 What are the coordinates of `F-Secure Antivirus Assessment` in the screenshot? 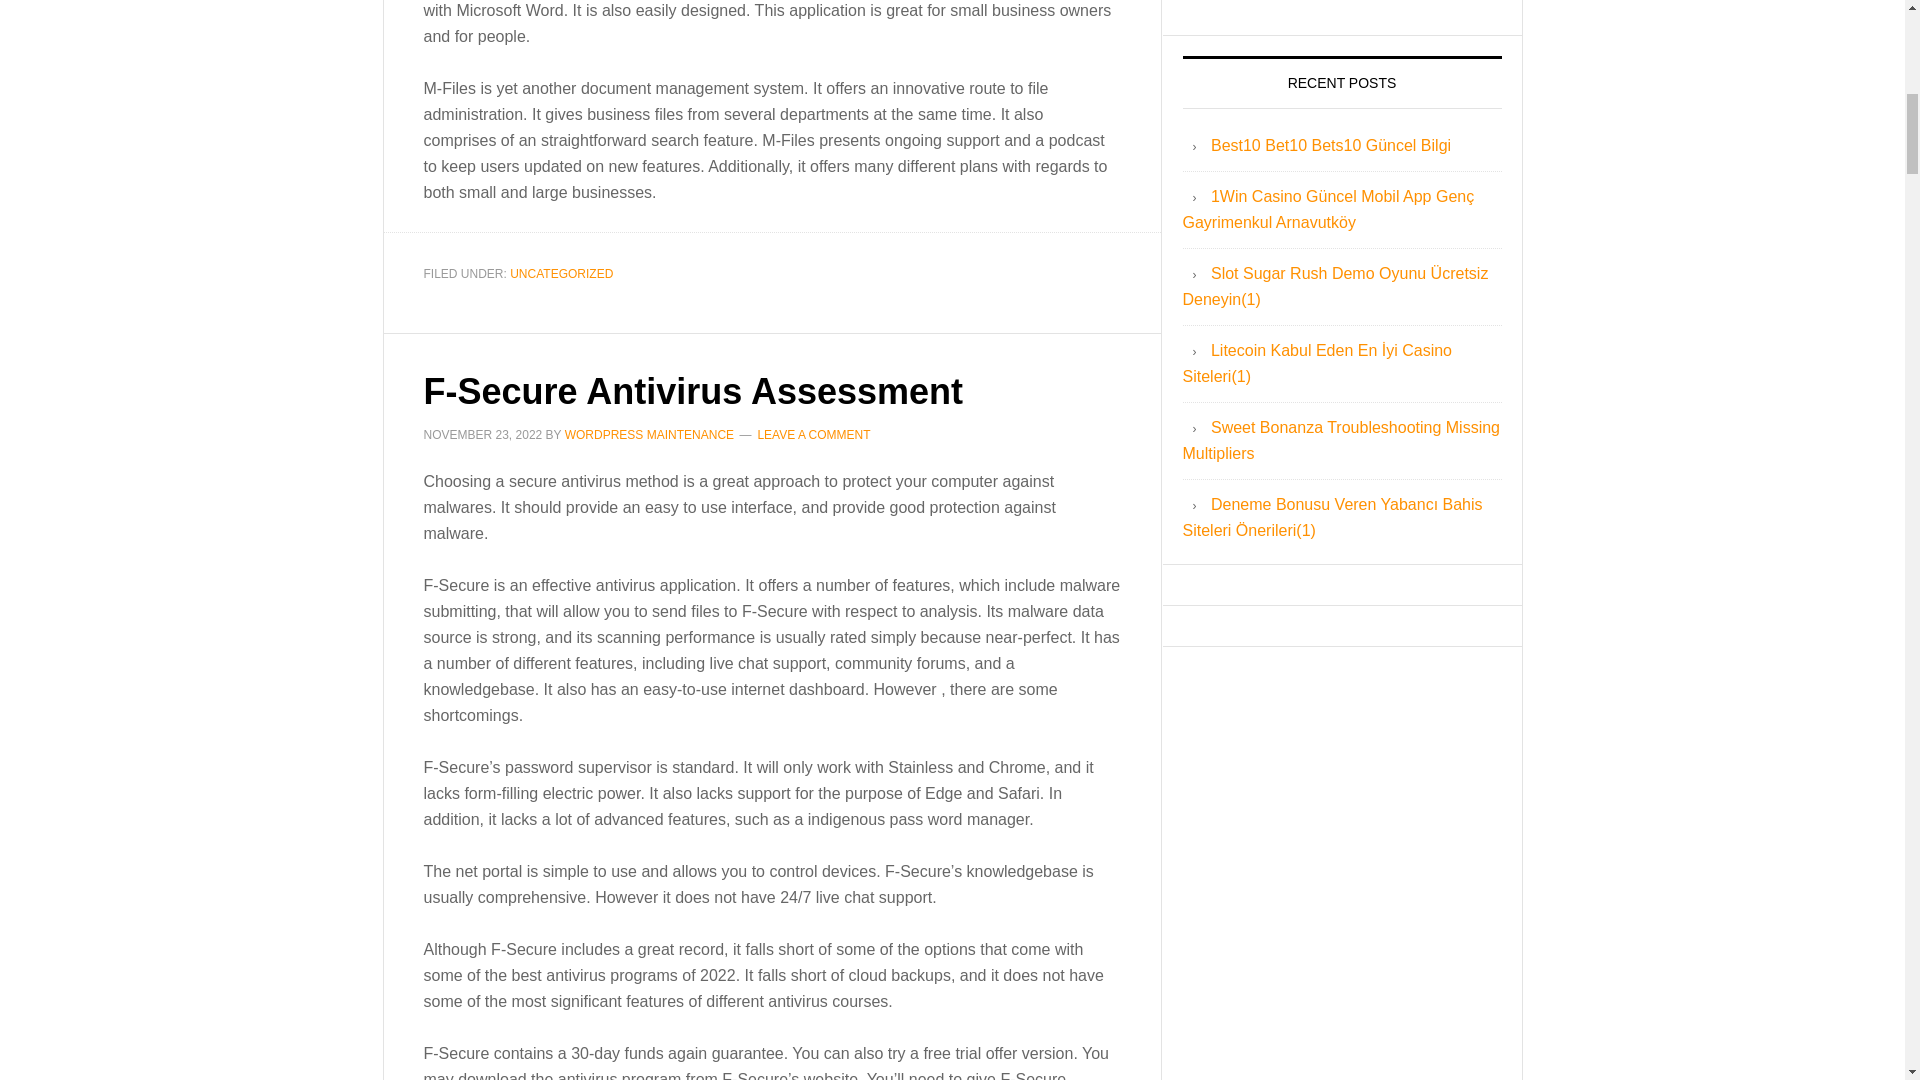 It's located at (694, 390).